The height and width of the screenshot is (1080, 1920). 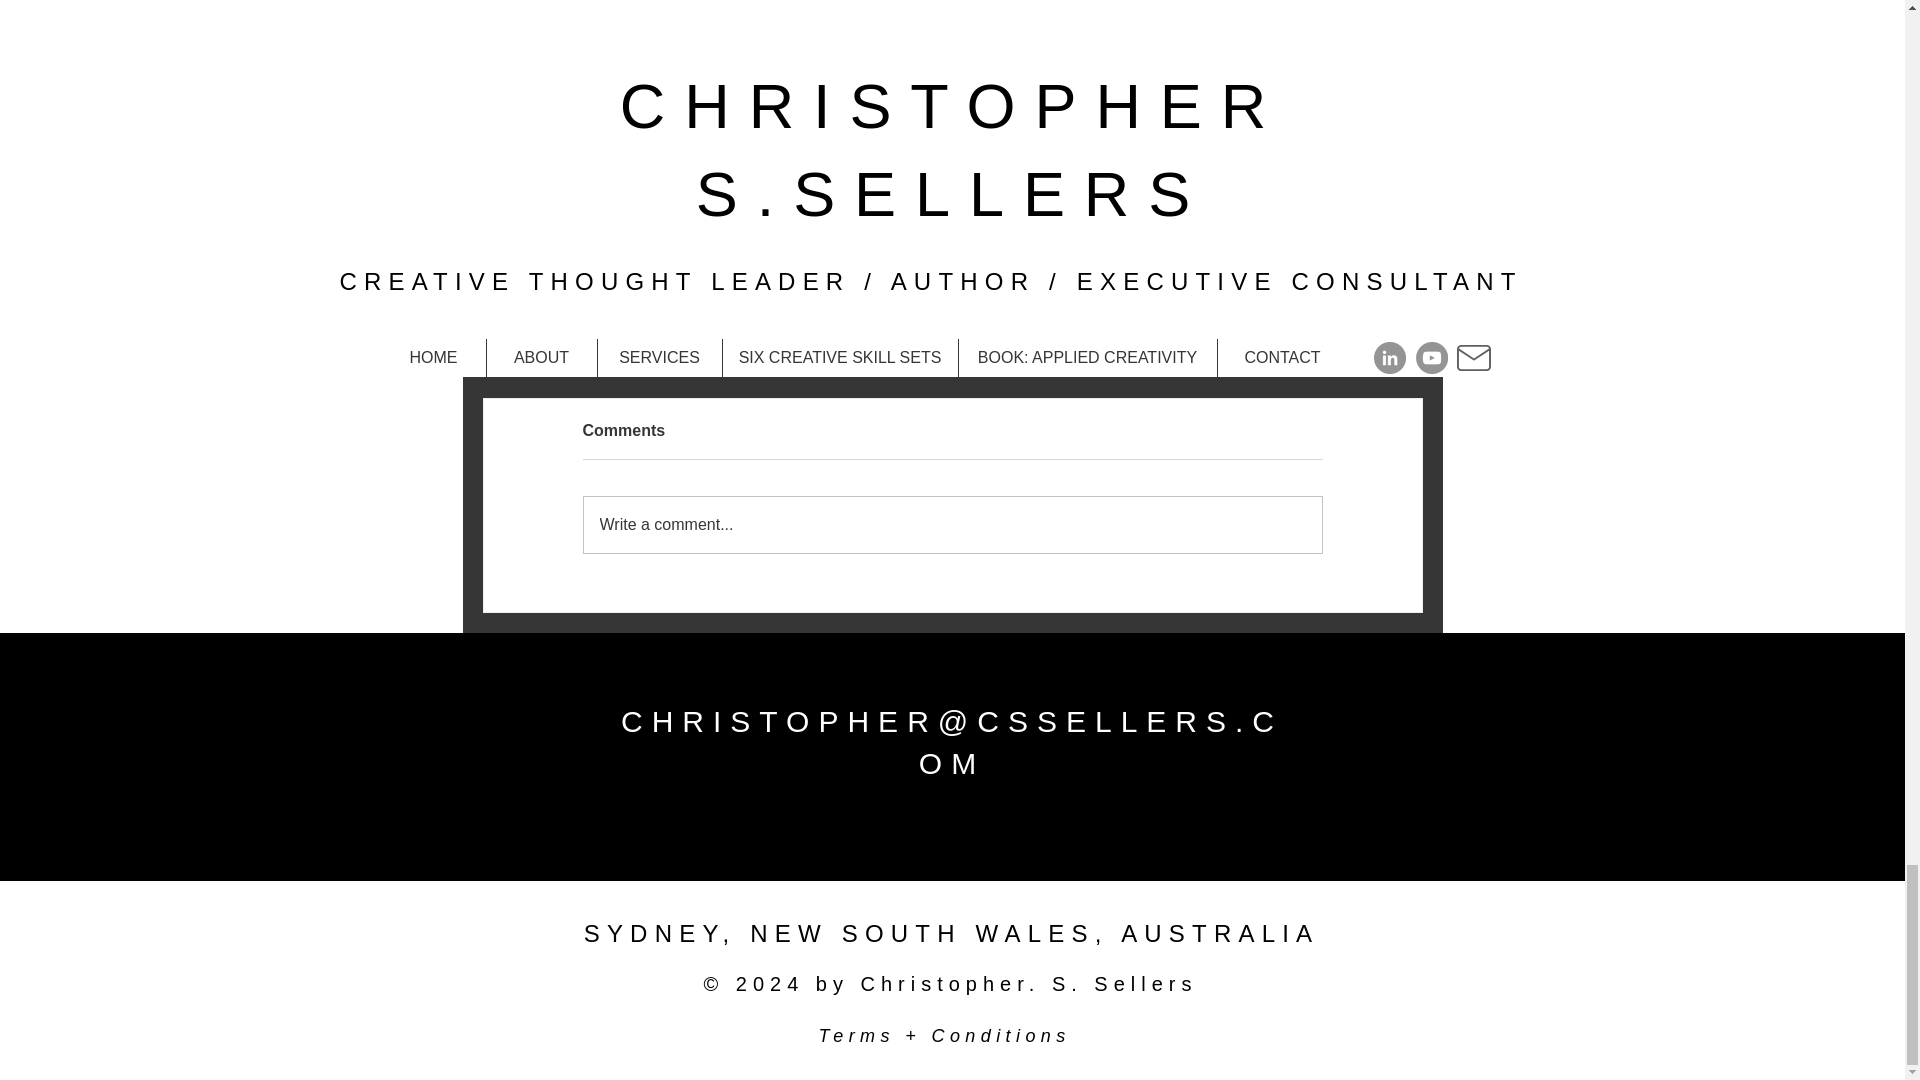 What do you see at coordinates (952, 524) in the screenshot?
I see `Write a comment...` at bounding box center [952, 524].